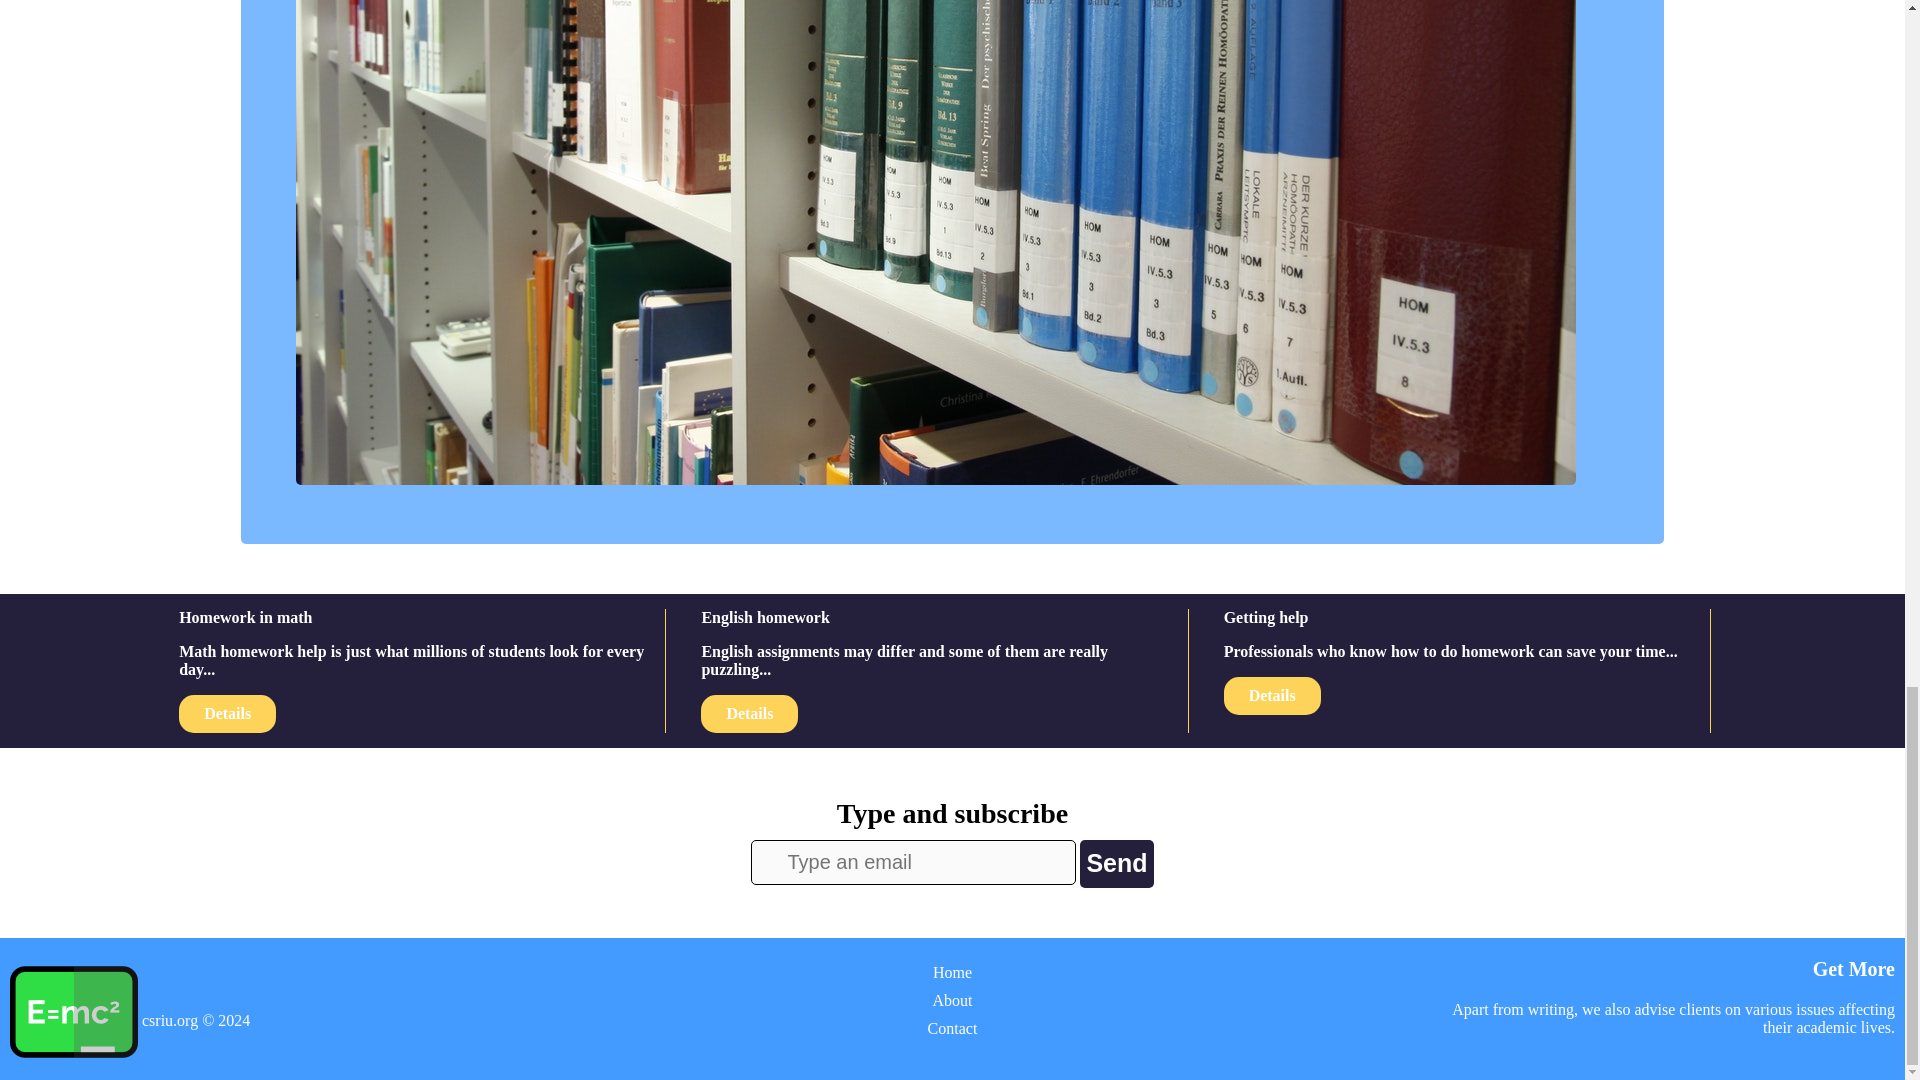 The height and width of the screenshot is (1080, 1920). Describe the element at coordinates (227, 714) in the screenshot. I see `Details` at that location.